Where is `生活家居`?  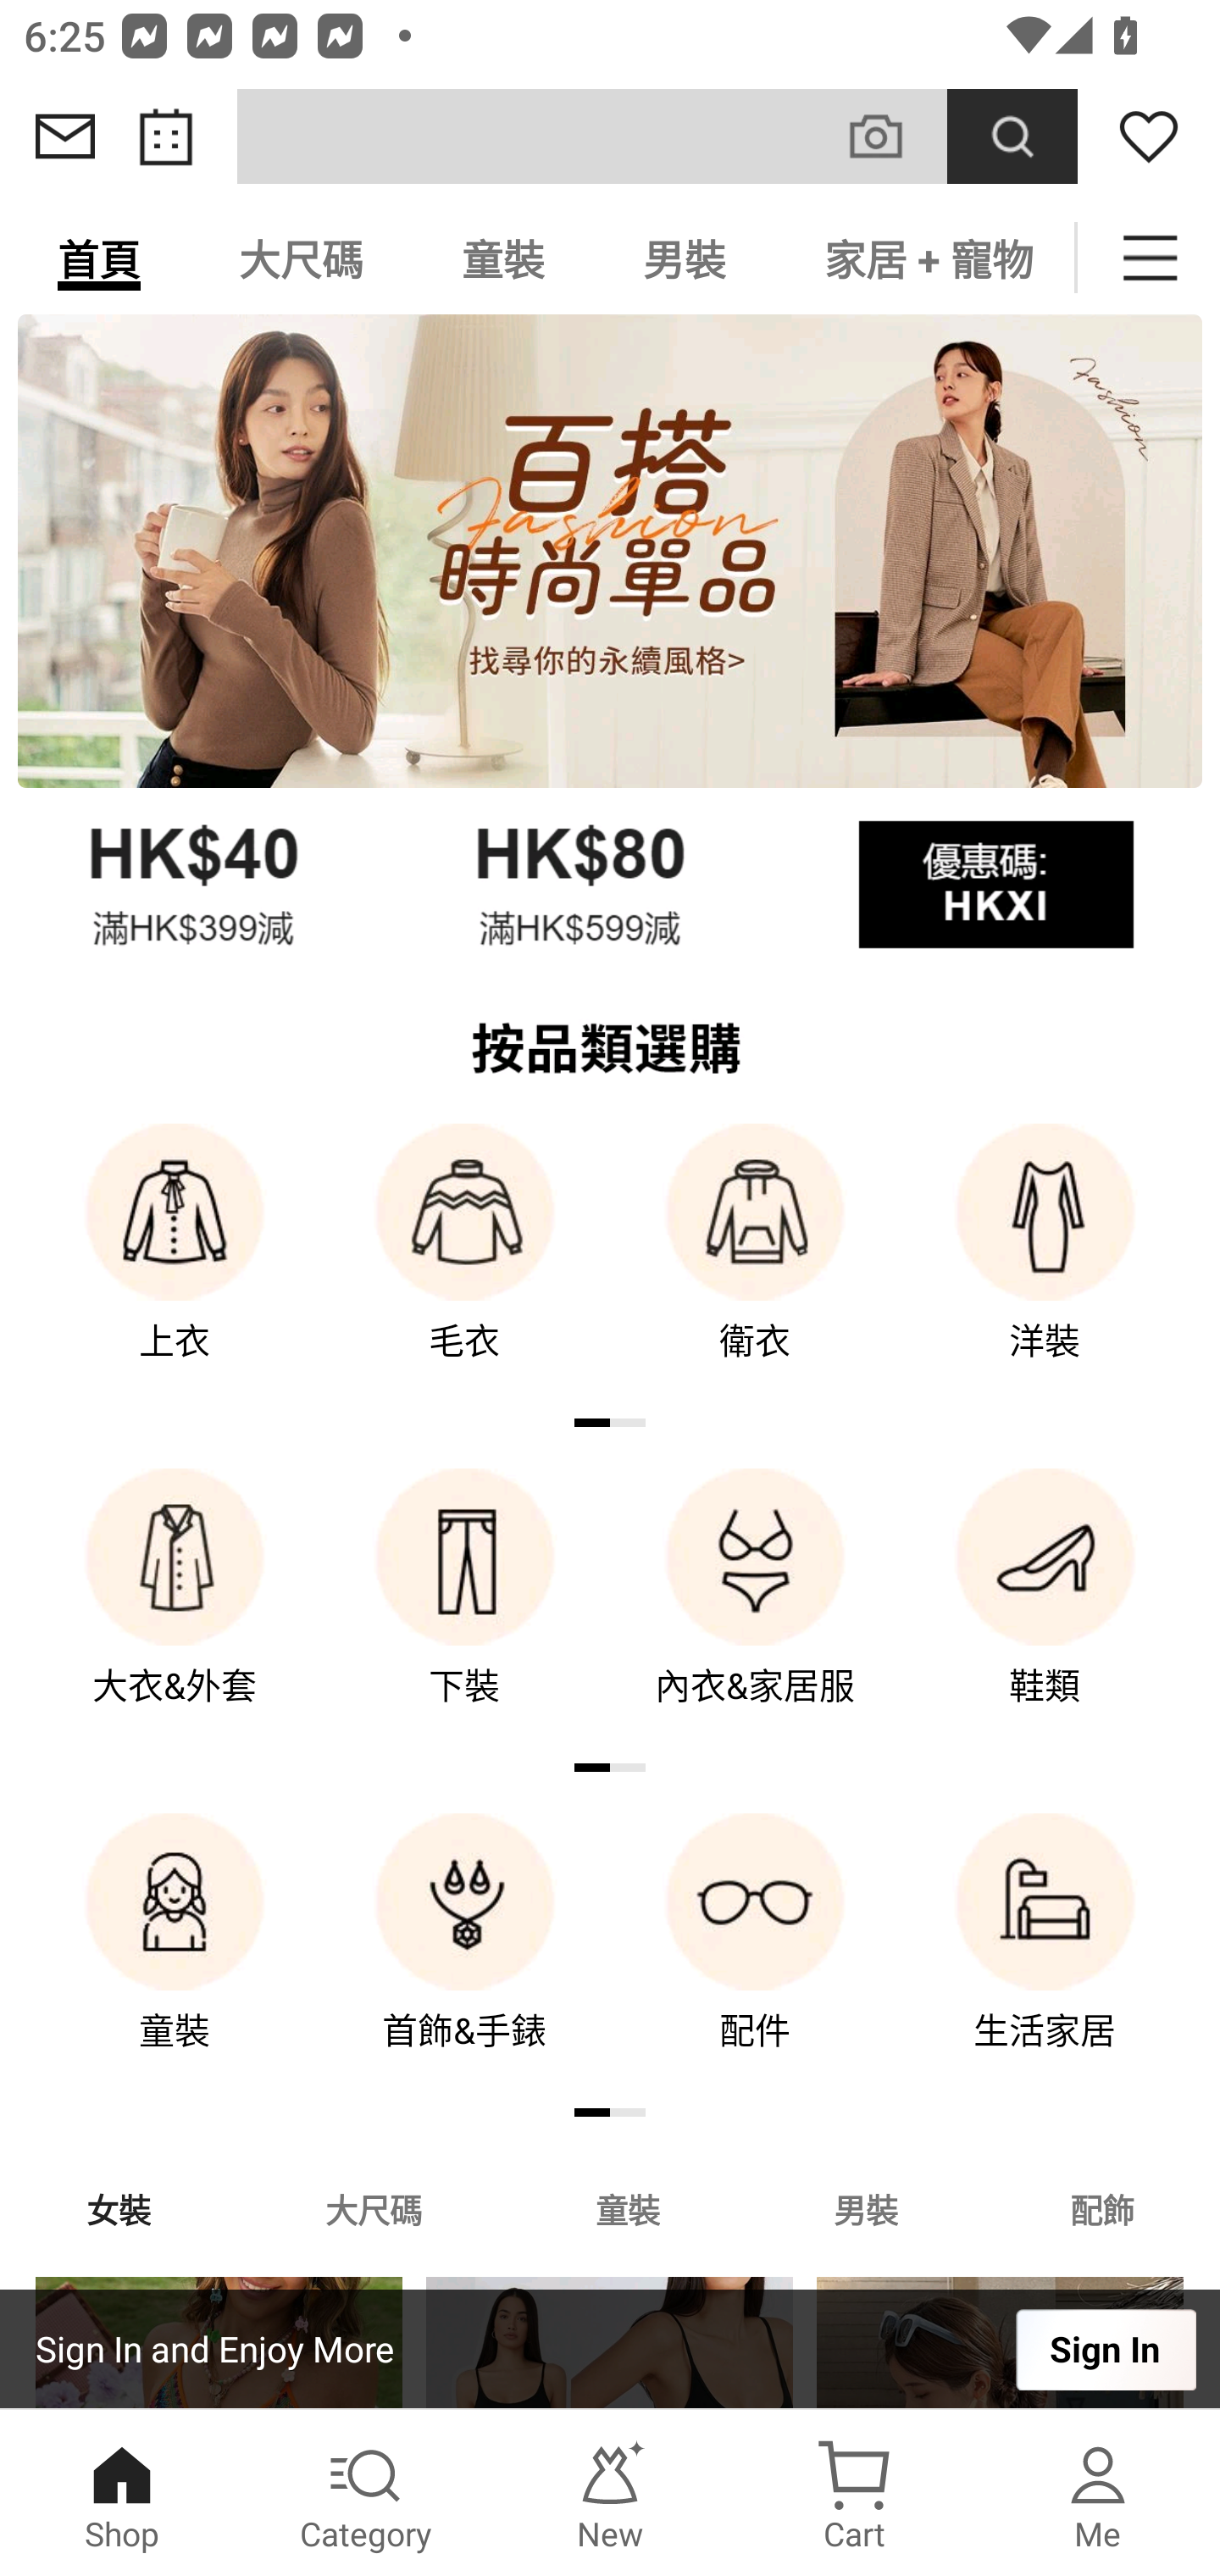 生活家居 is located at coordinates (1045, 1955).